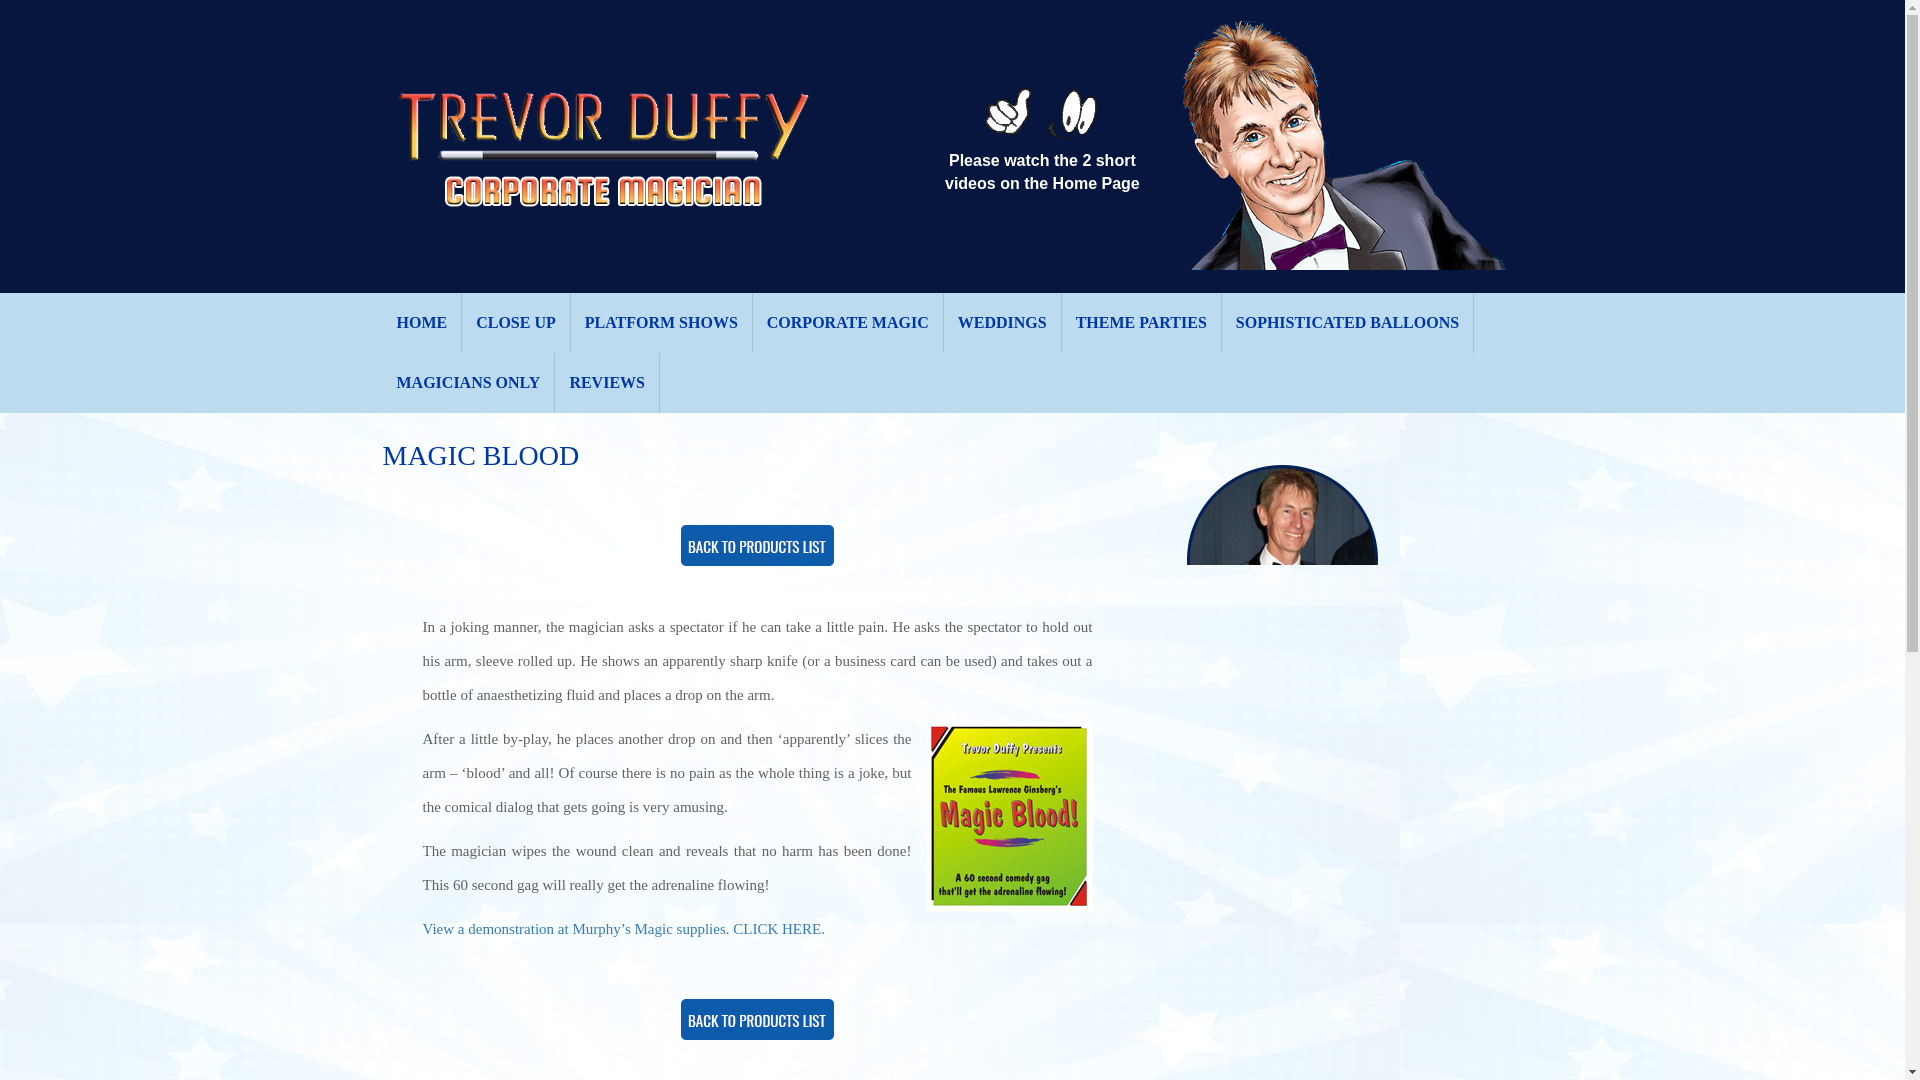  I want to click on SOPHISTICATED BALLOONS, so click(1348, 322).